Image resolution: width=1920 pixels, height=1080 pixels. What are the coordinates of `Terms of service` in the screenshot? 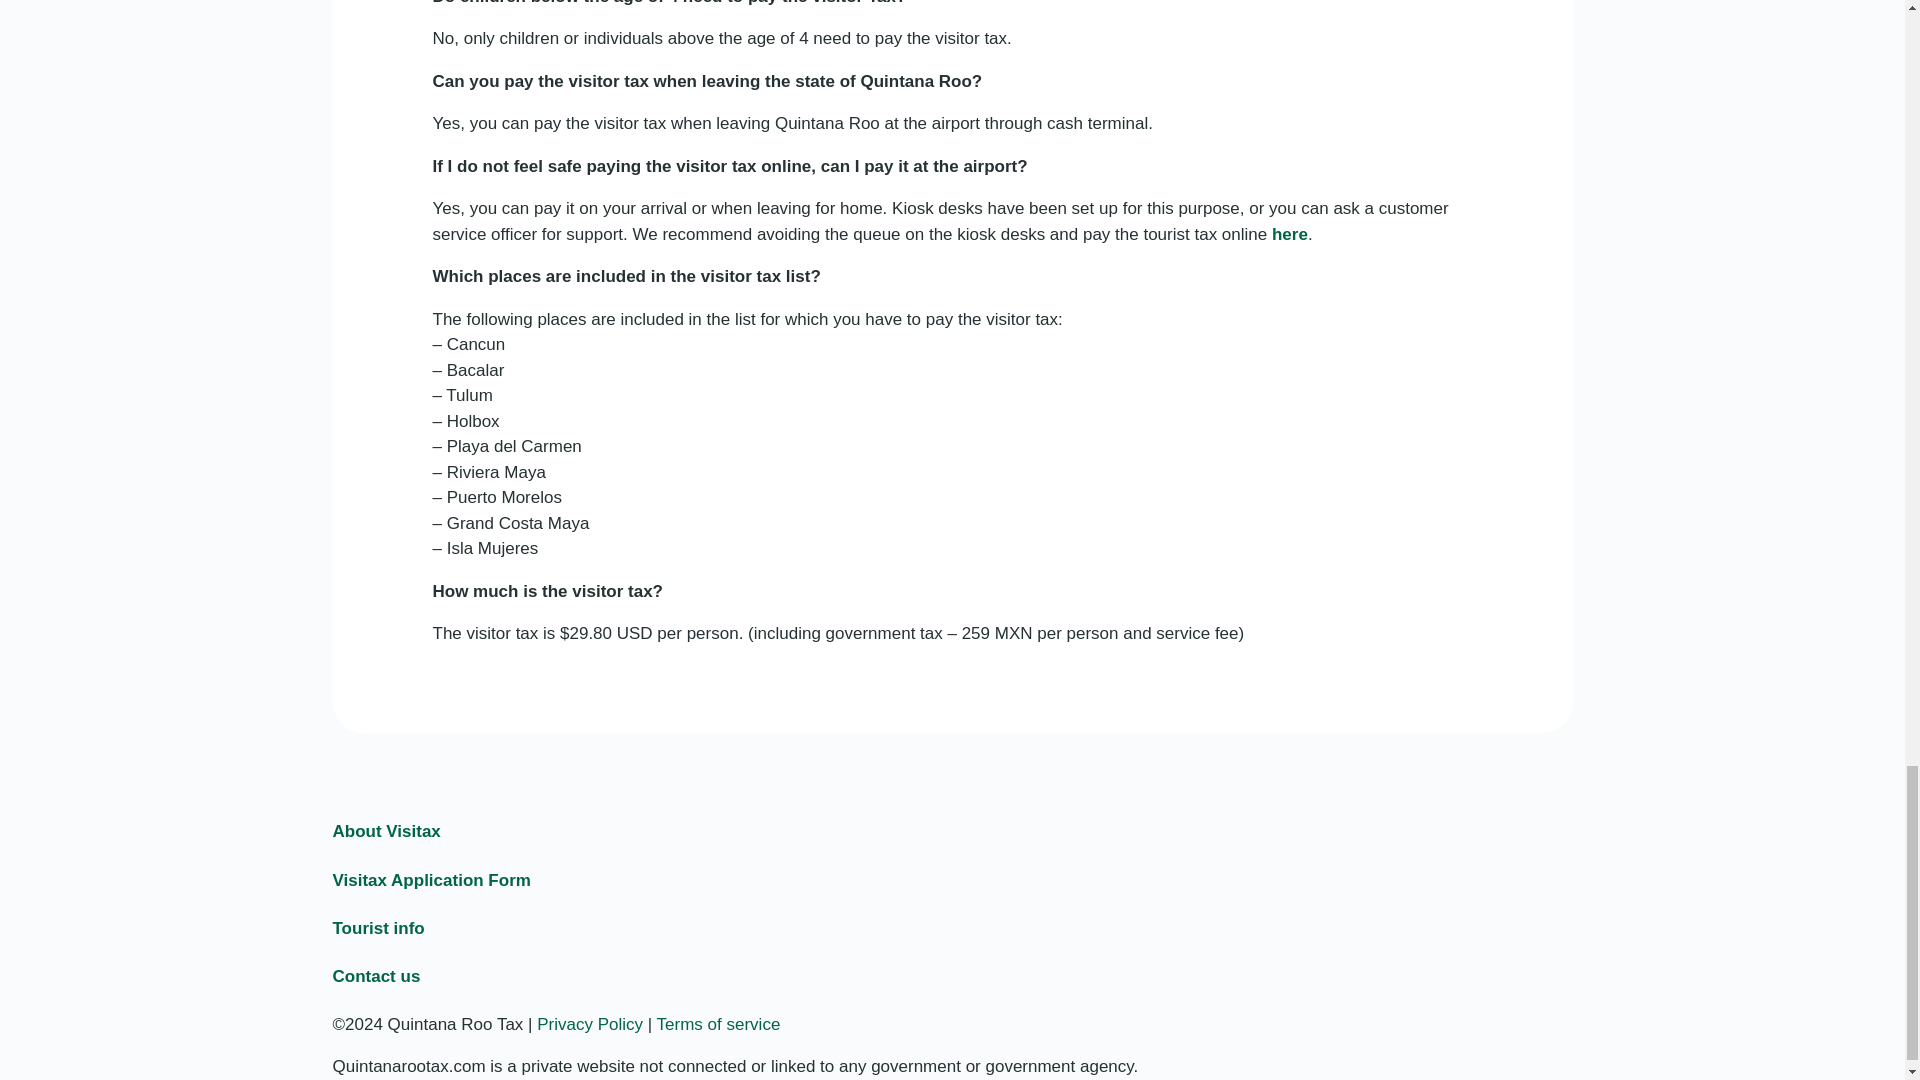 It's located at (718, 1024).